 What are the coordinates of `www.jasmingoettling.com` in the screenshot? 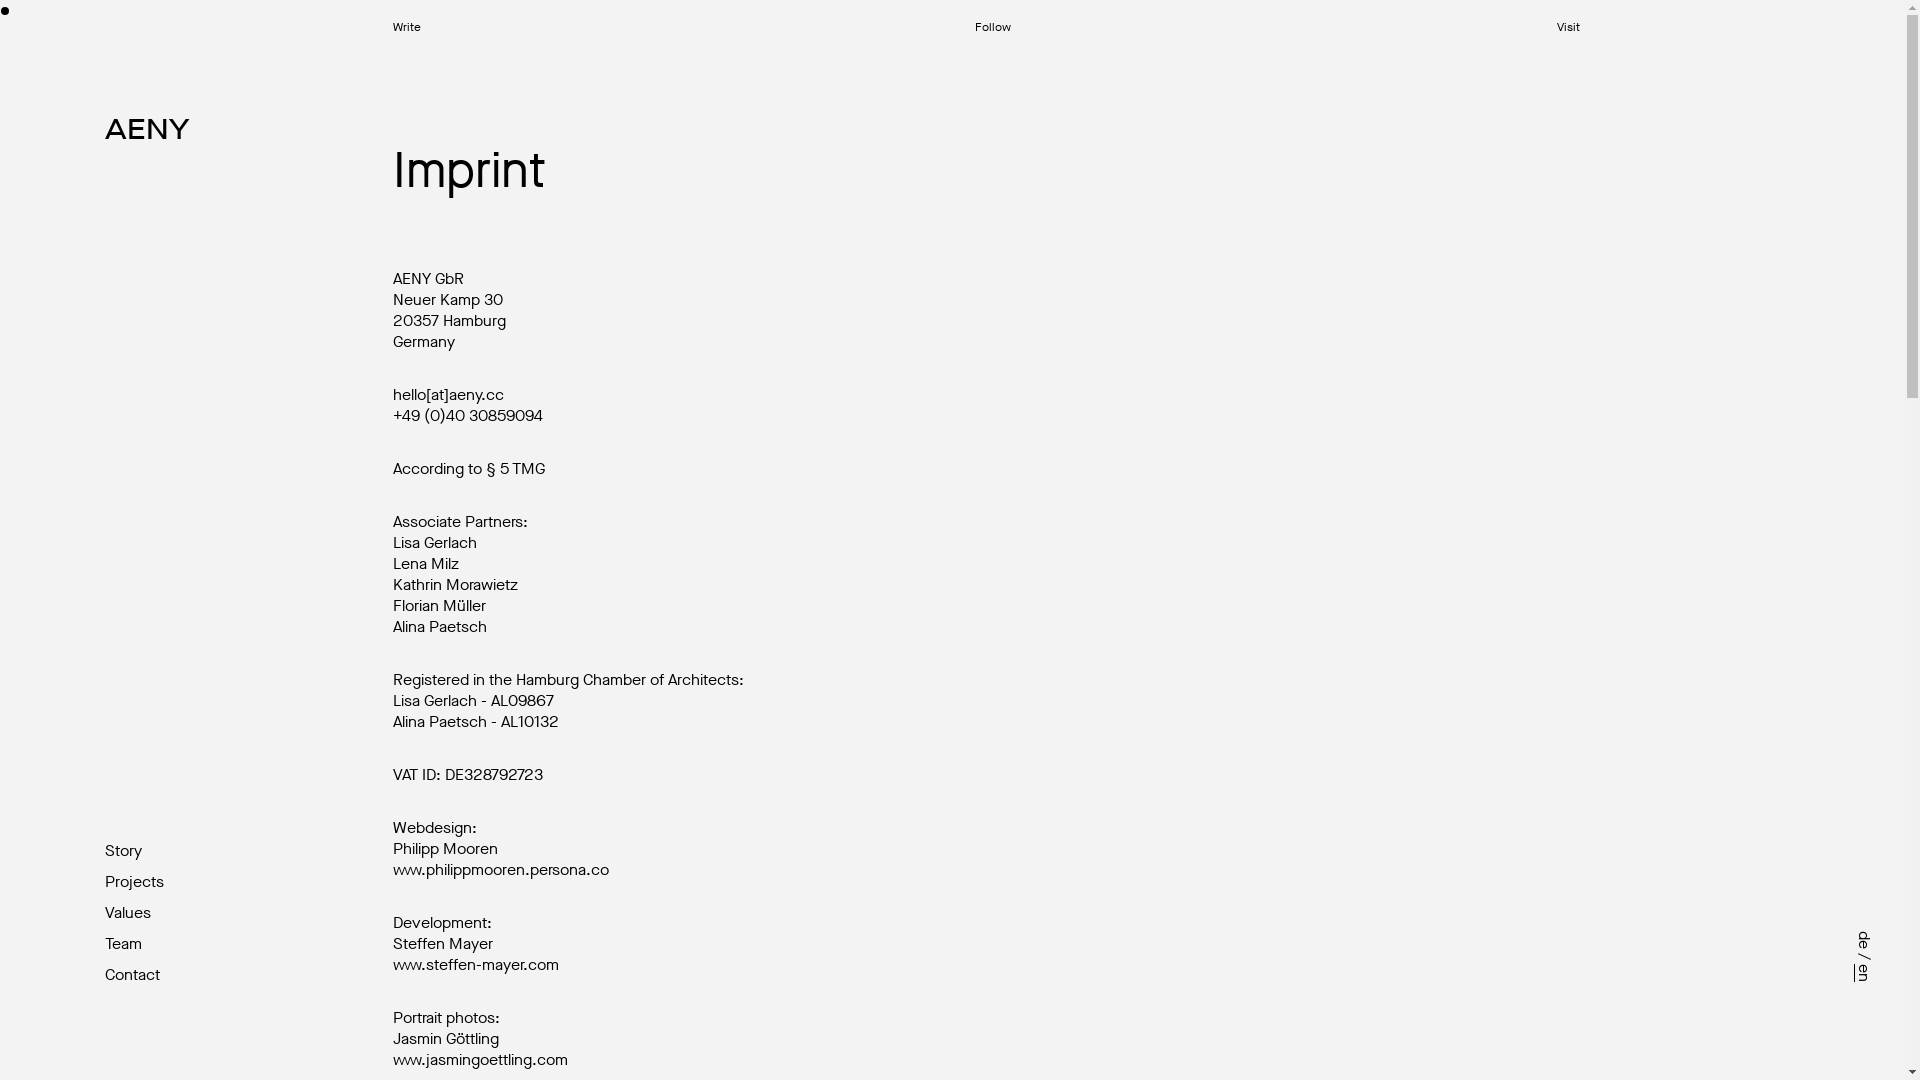 It's located at (480, 1060).